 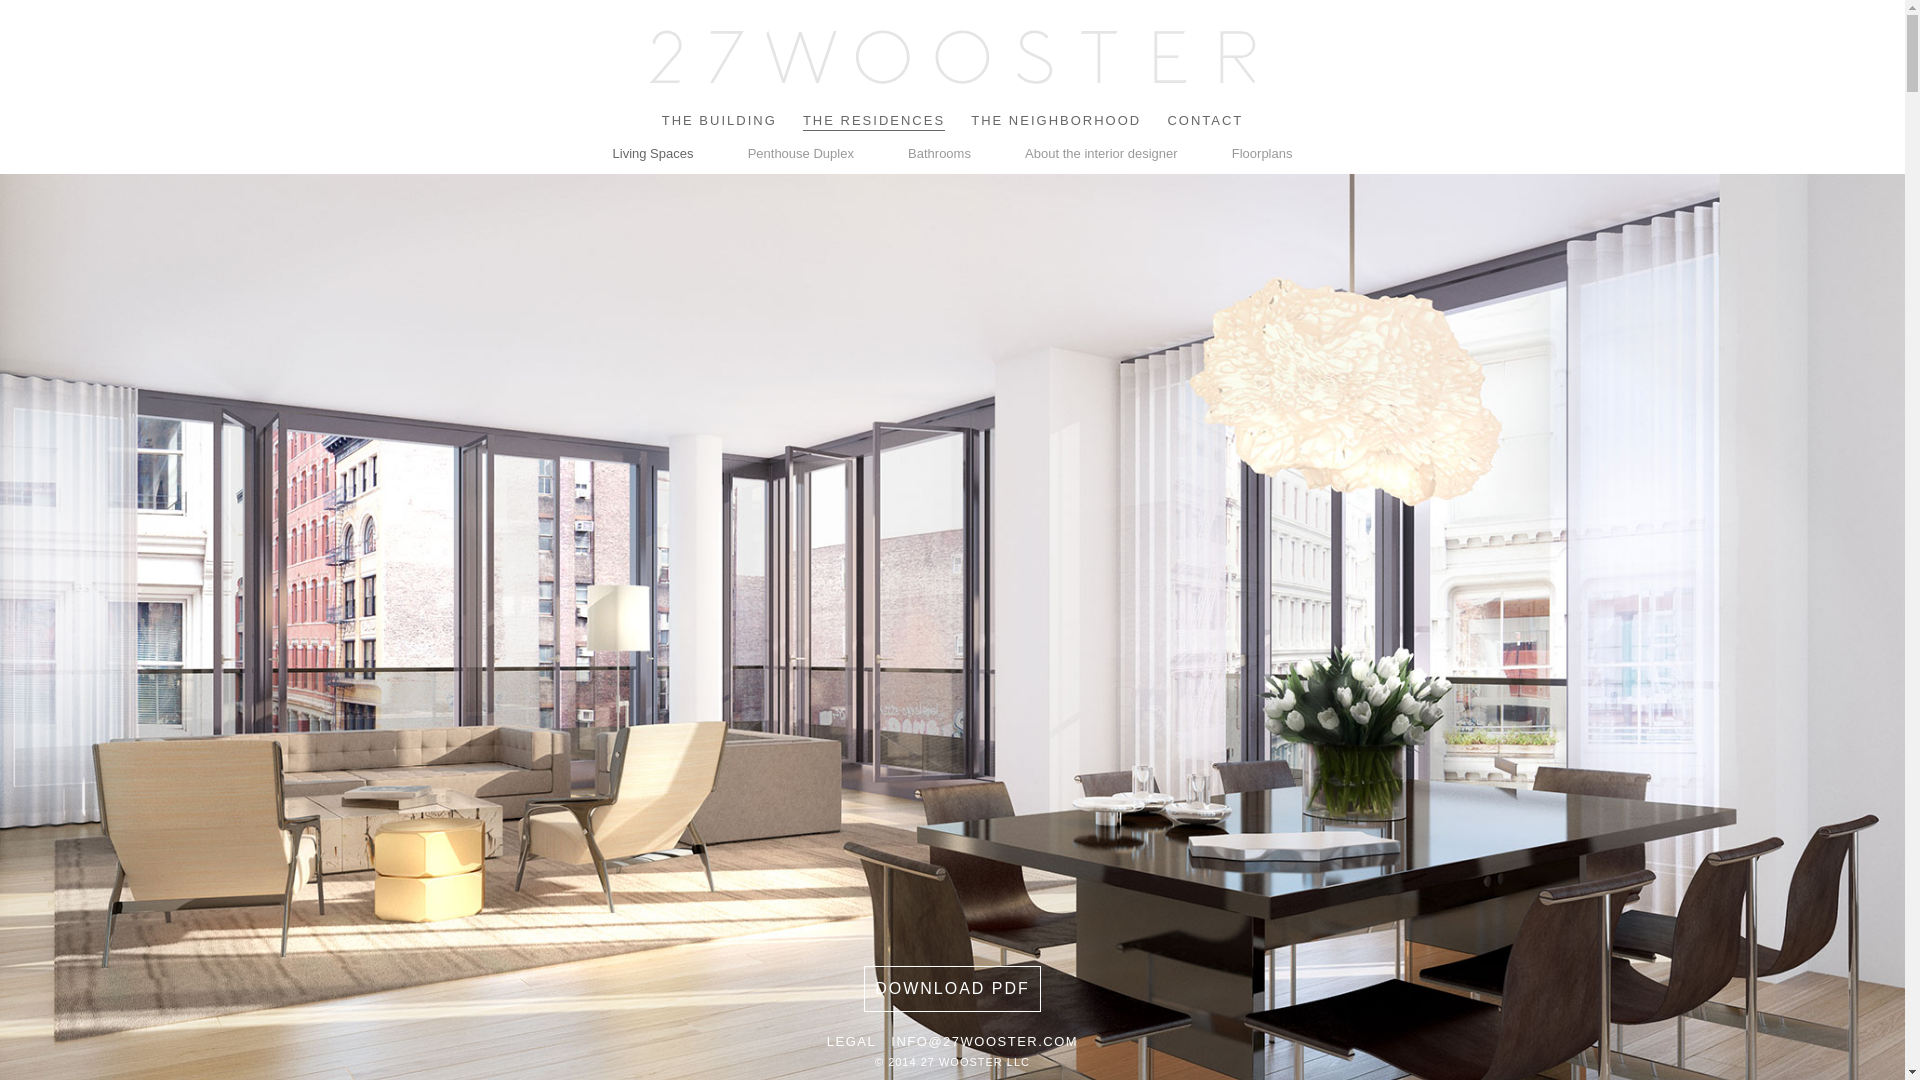 I want to click on LEGAL, so click(x=852, y=1042).